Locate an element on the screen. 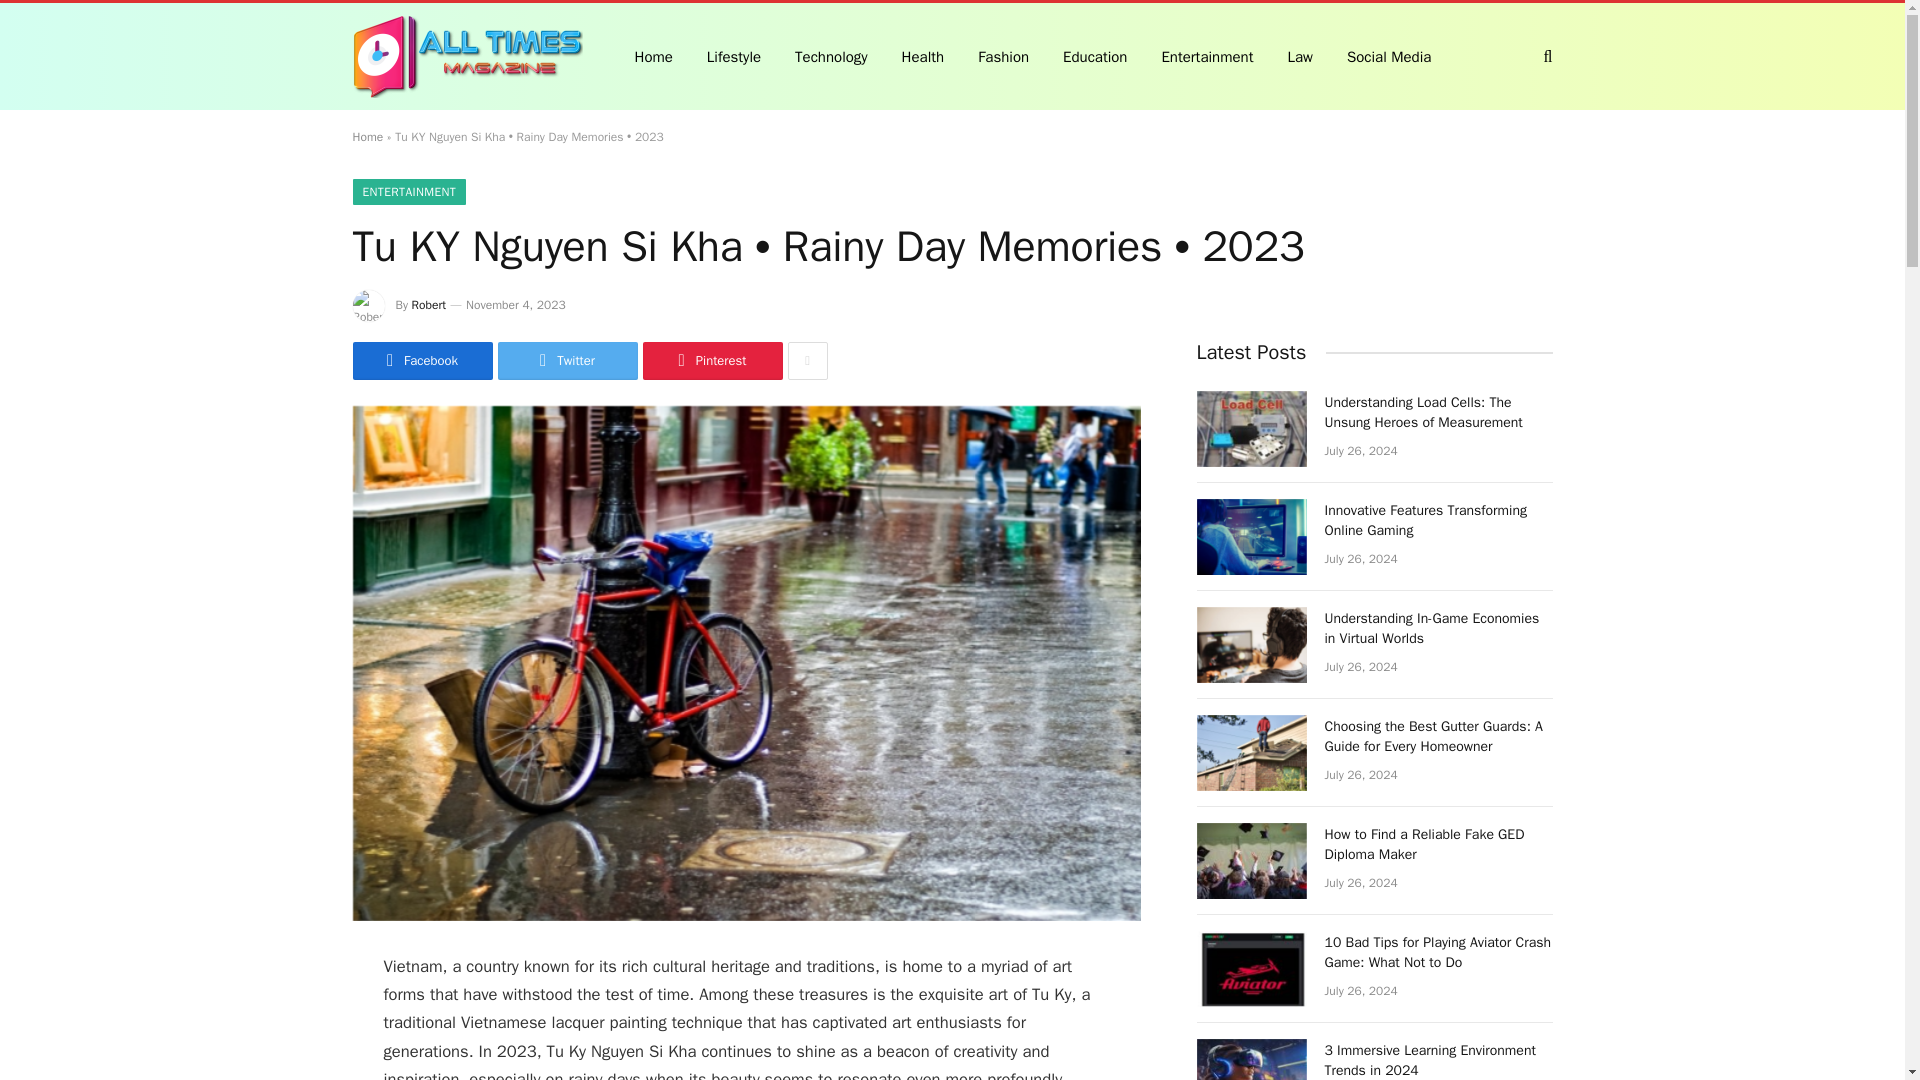 This screenshot has height=1080, width=1920. Share on Pinterest is located at coordinates (711, 361).